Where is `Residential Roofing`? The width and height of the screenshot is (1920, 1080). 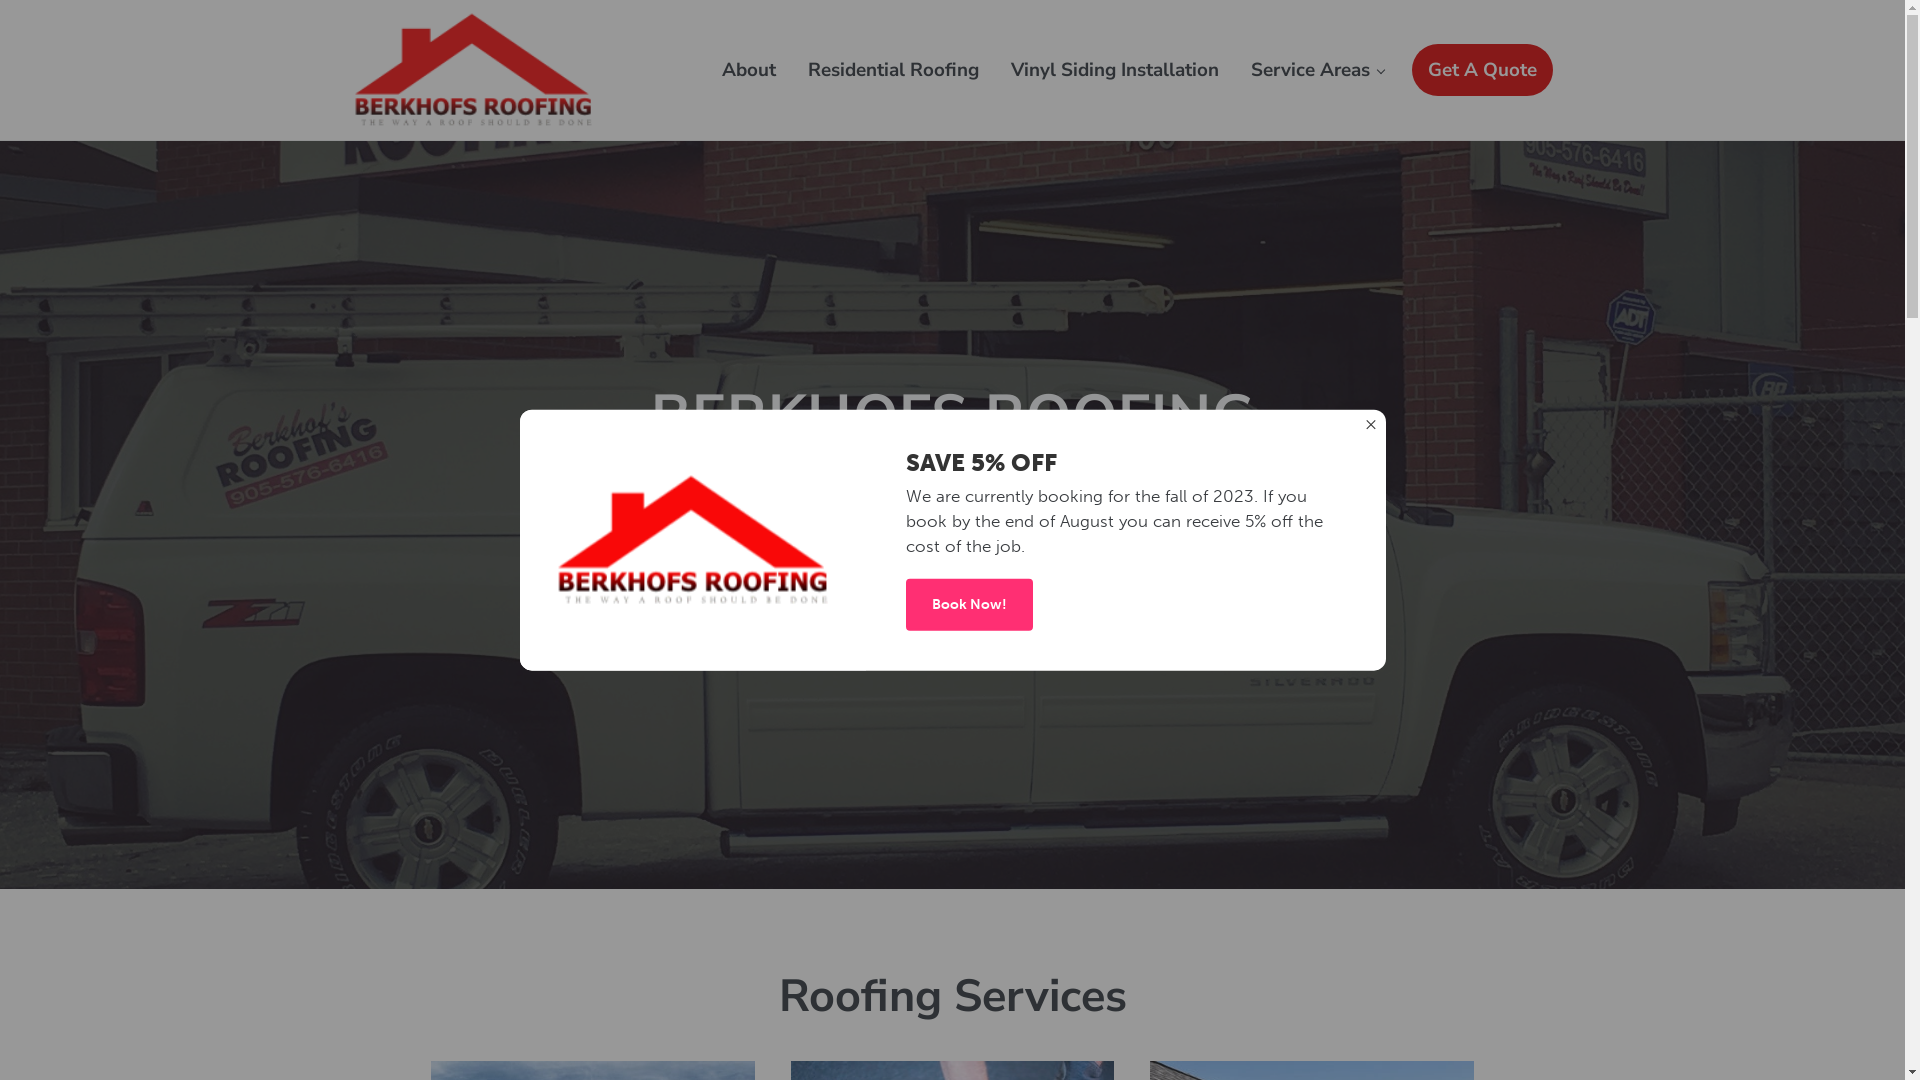 Residential Roofing is located at coordinates (893, 70).